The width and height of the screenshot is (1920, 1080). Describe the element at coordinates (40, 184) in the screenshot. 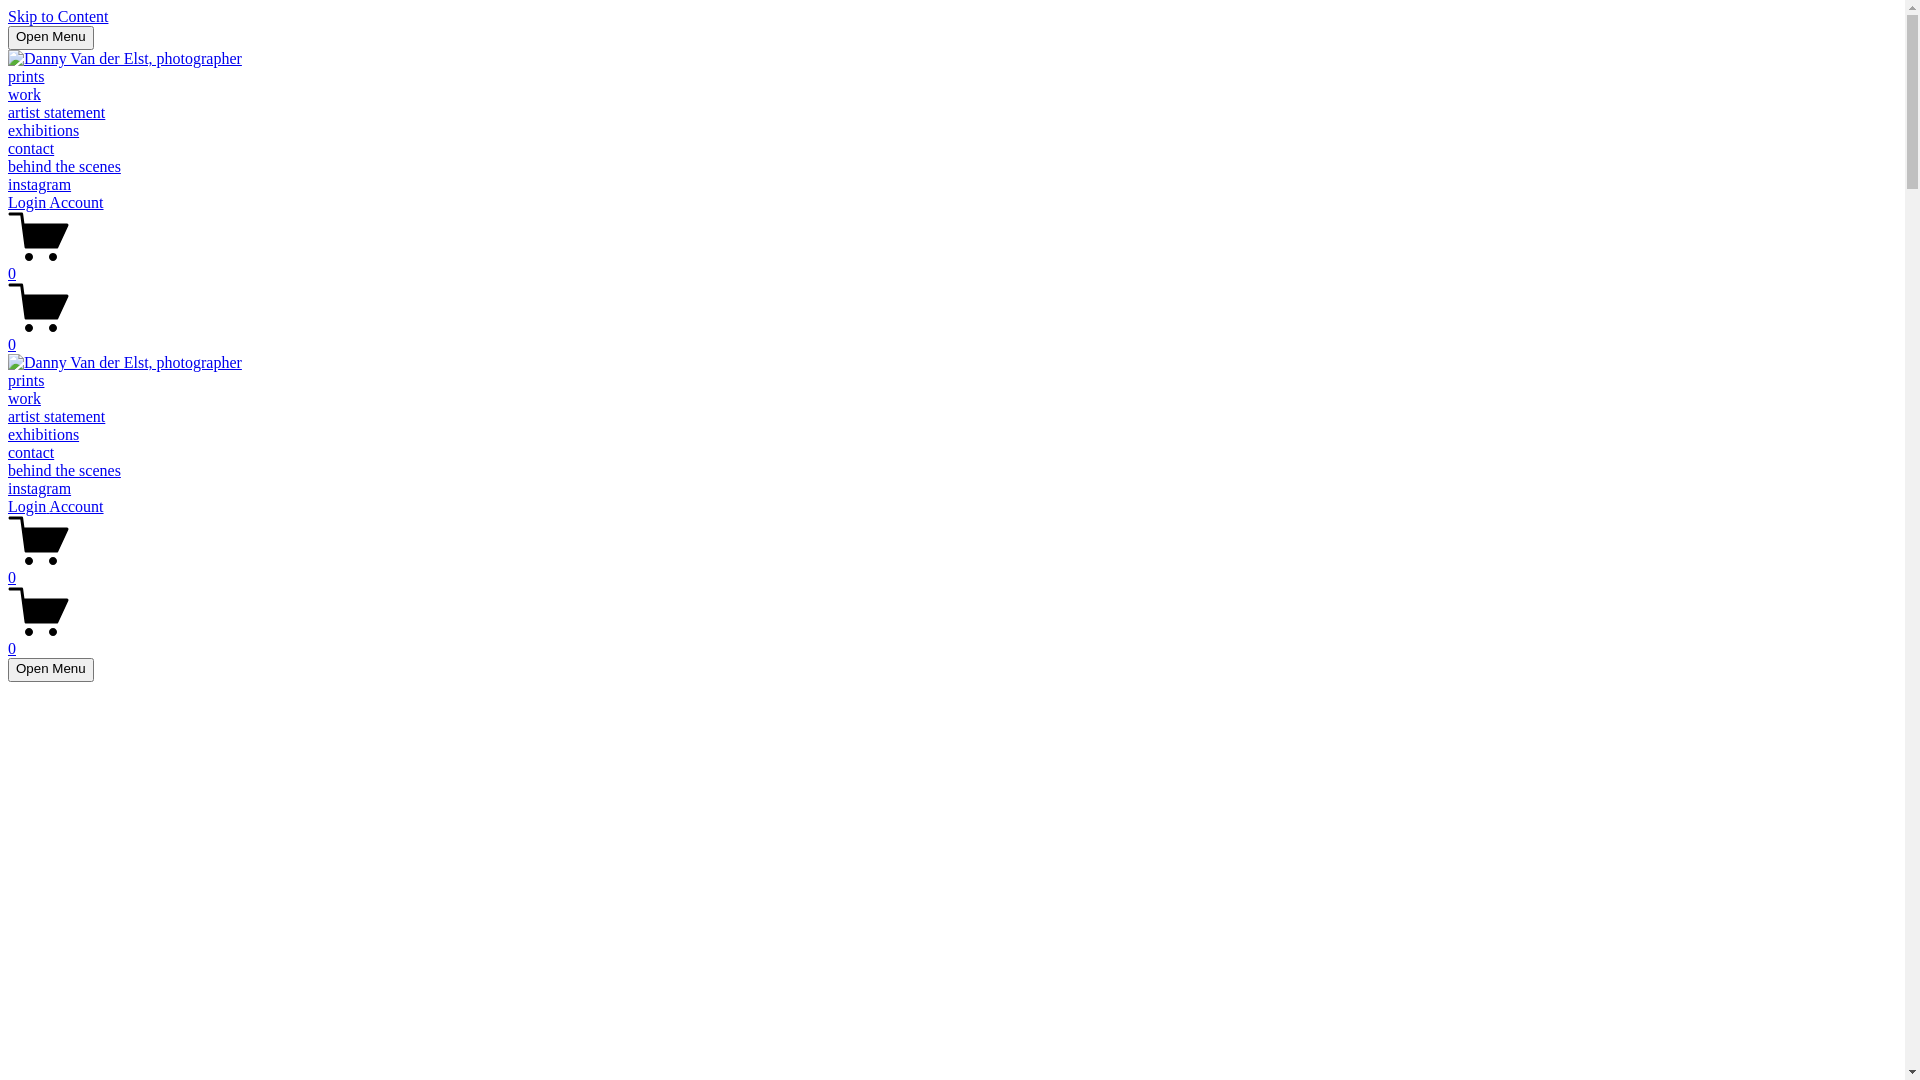

I see `instagram` at that location.